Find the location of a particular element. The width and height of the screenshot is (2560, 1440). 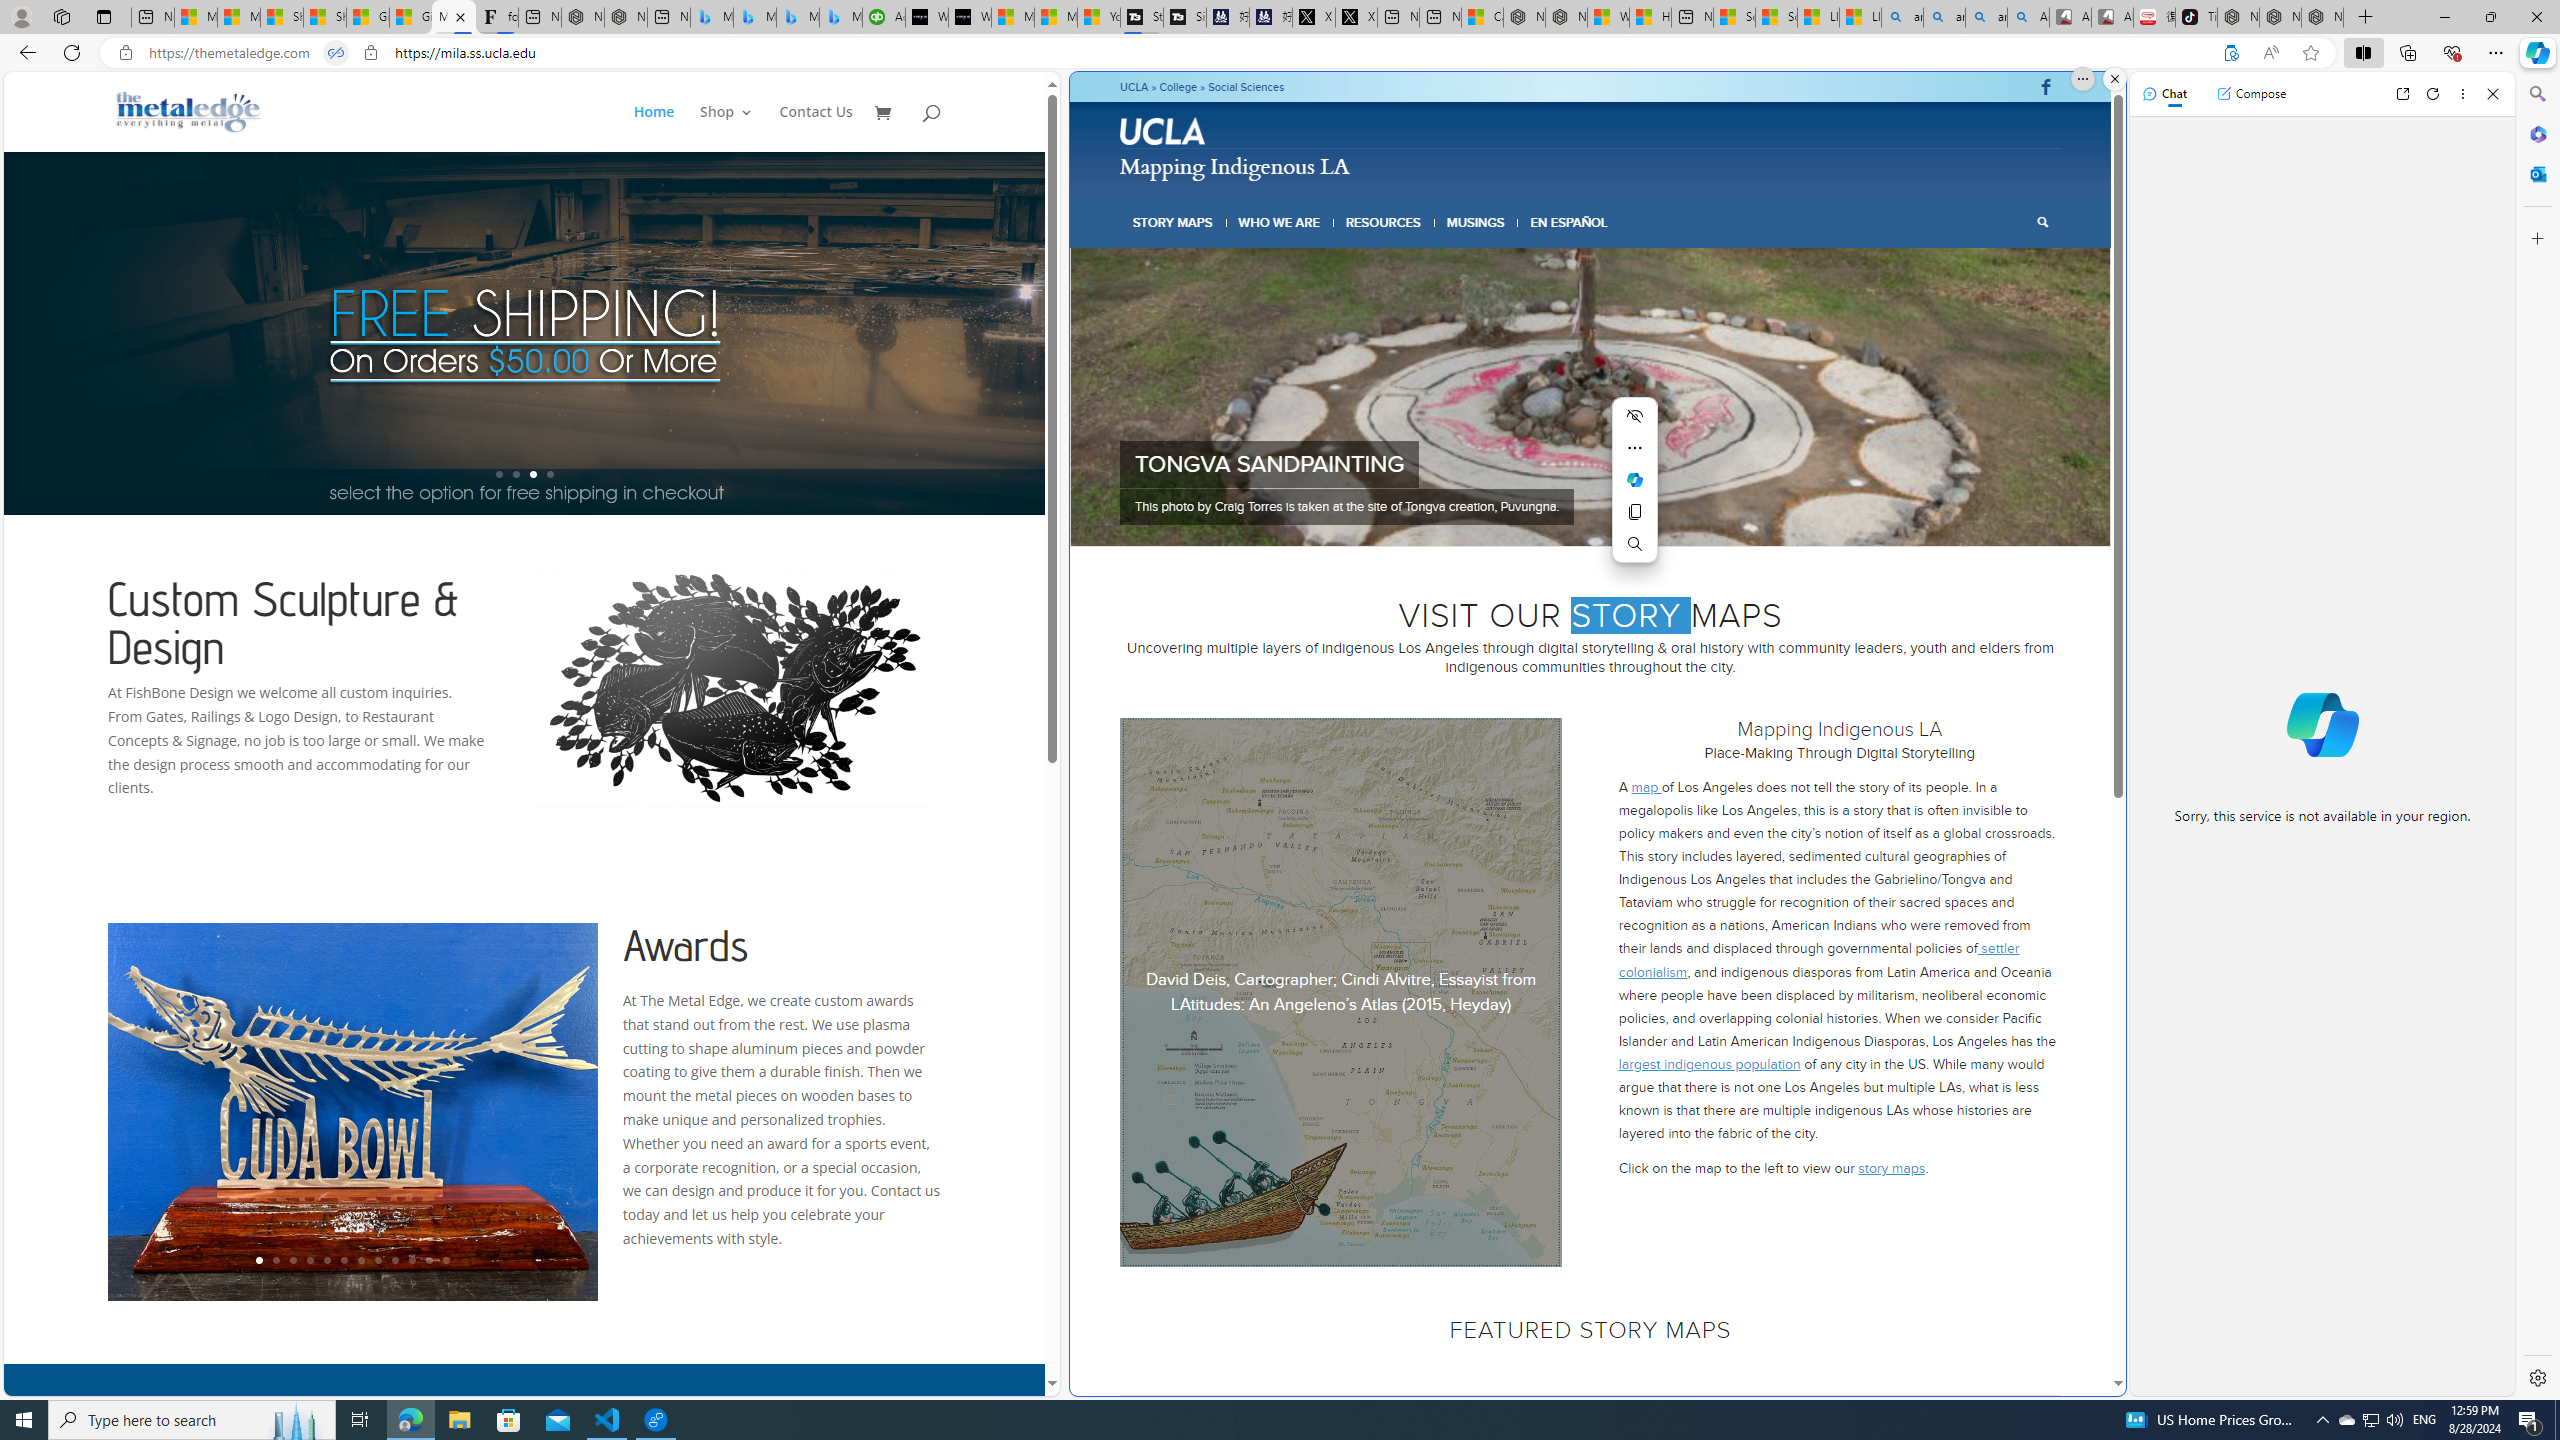

Home is located at coordinates (654, 128).